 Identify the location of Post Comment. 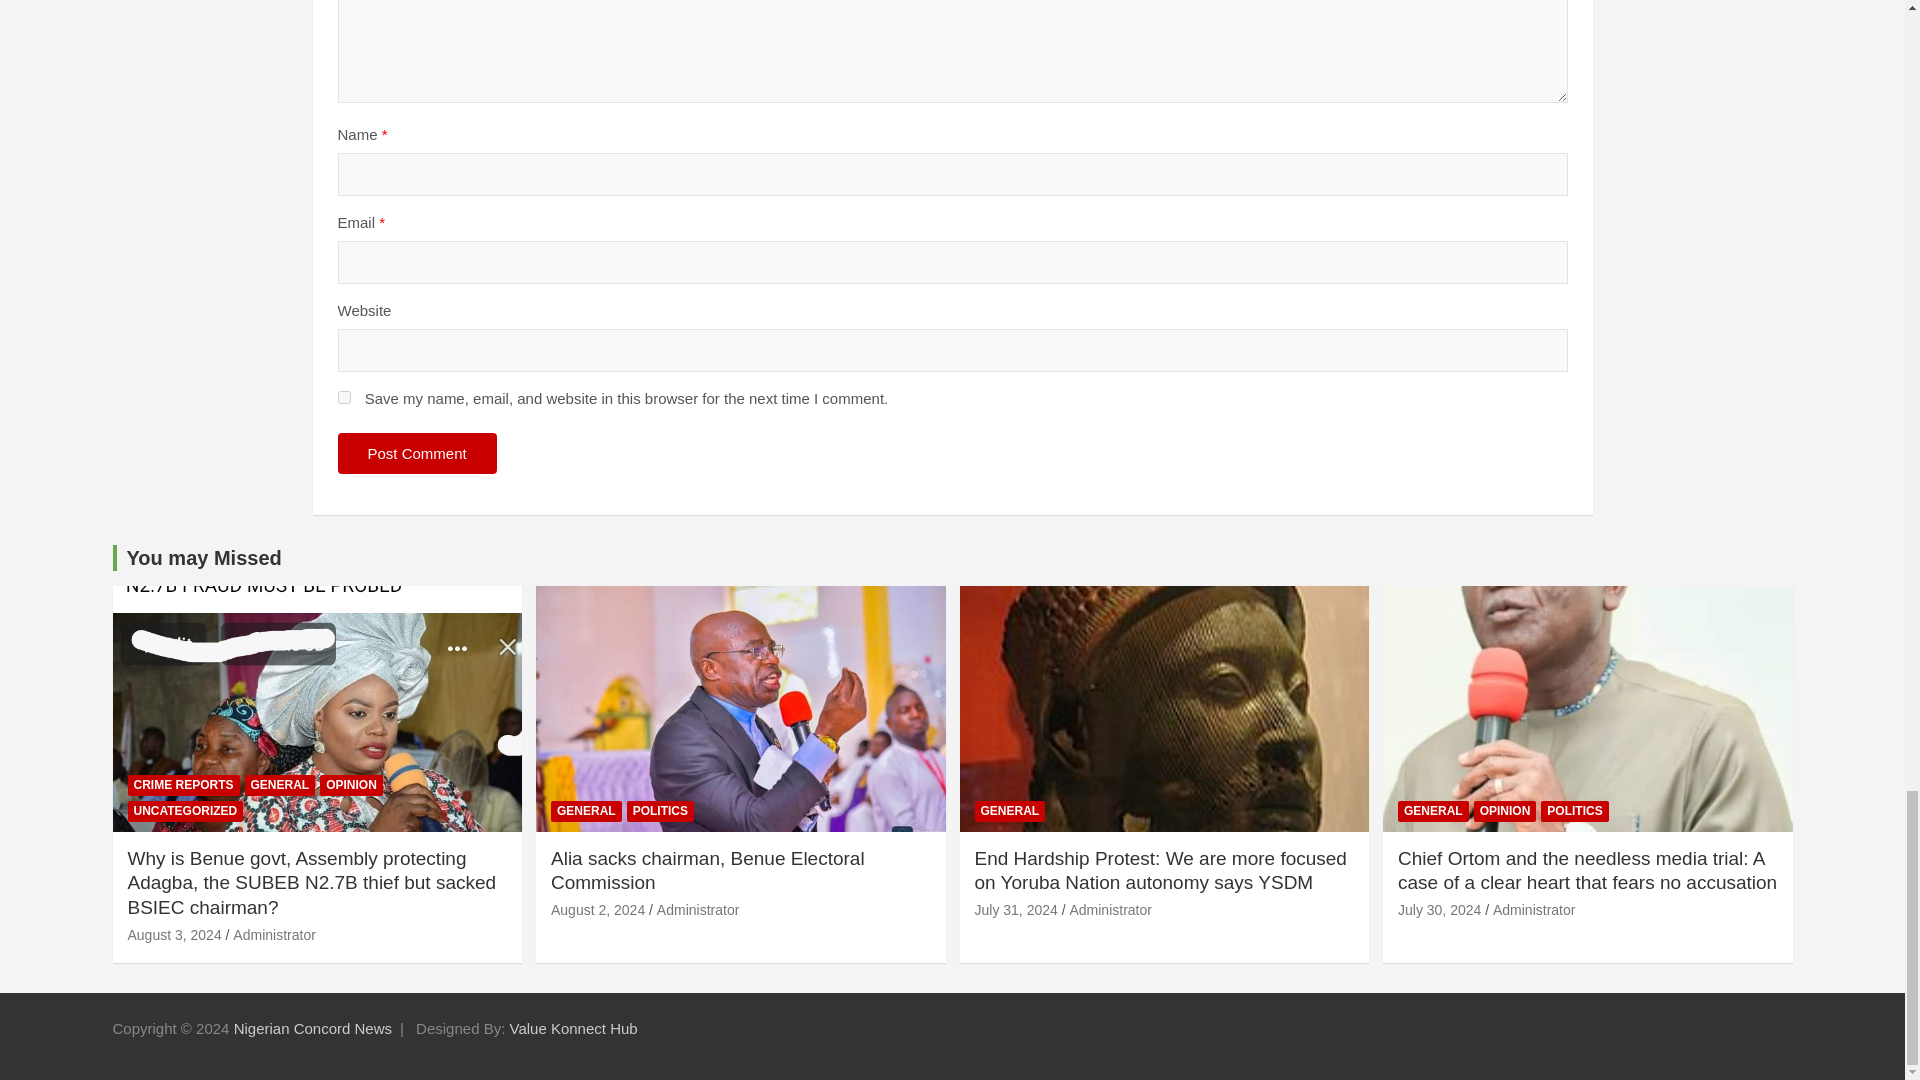
(417, 454).